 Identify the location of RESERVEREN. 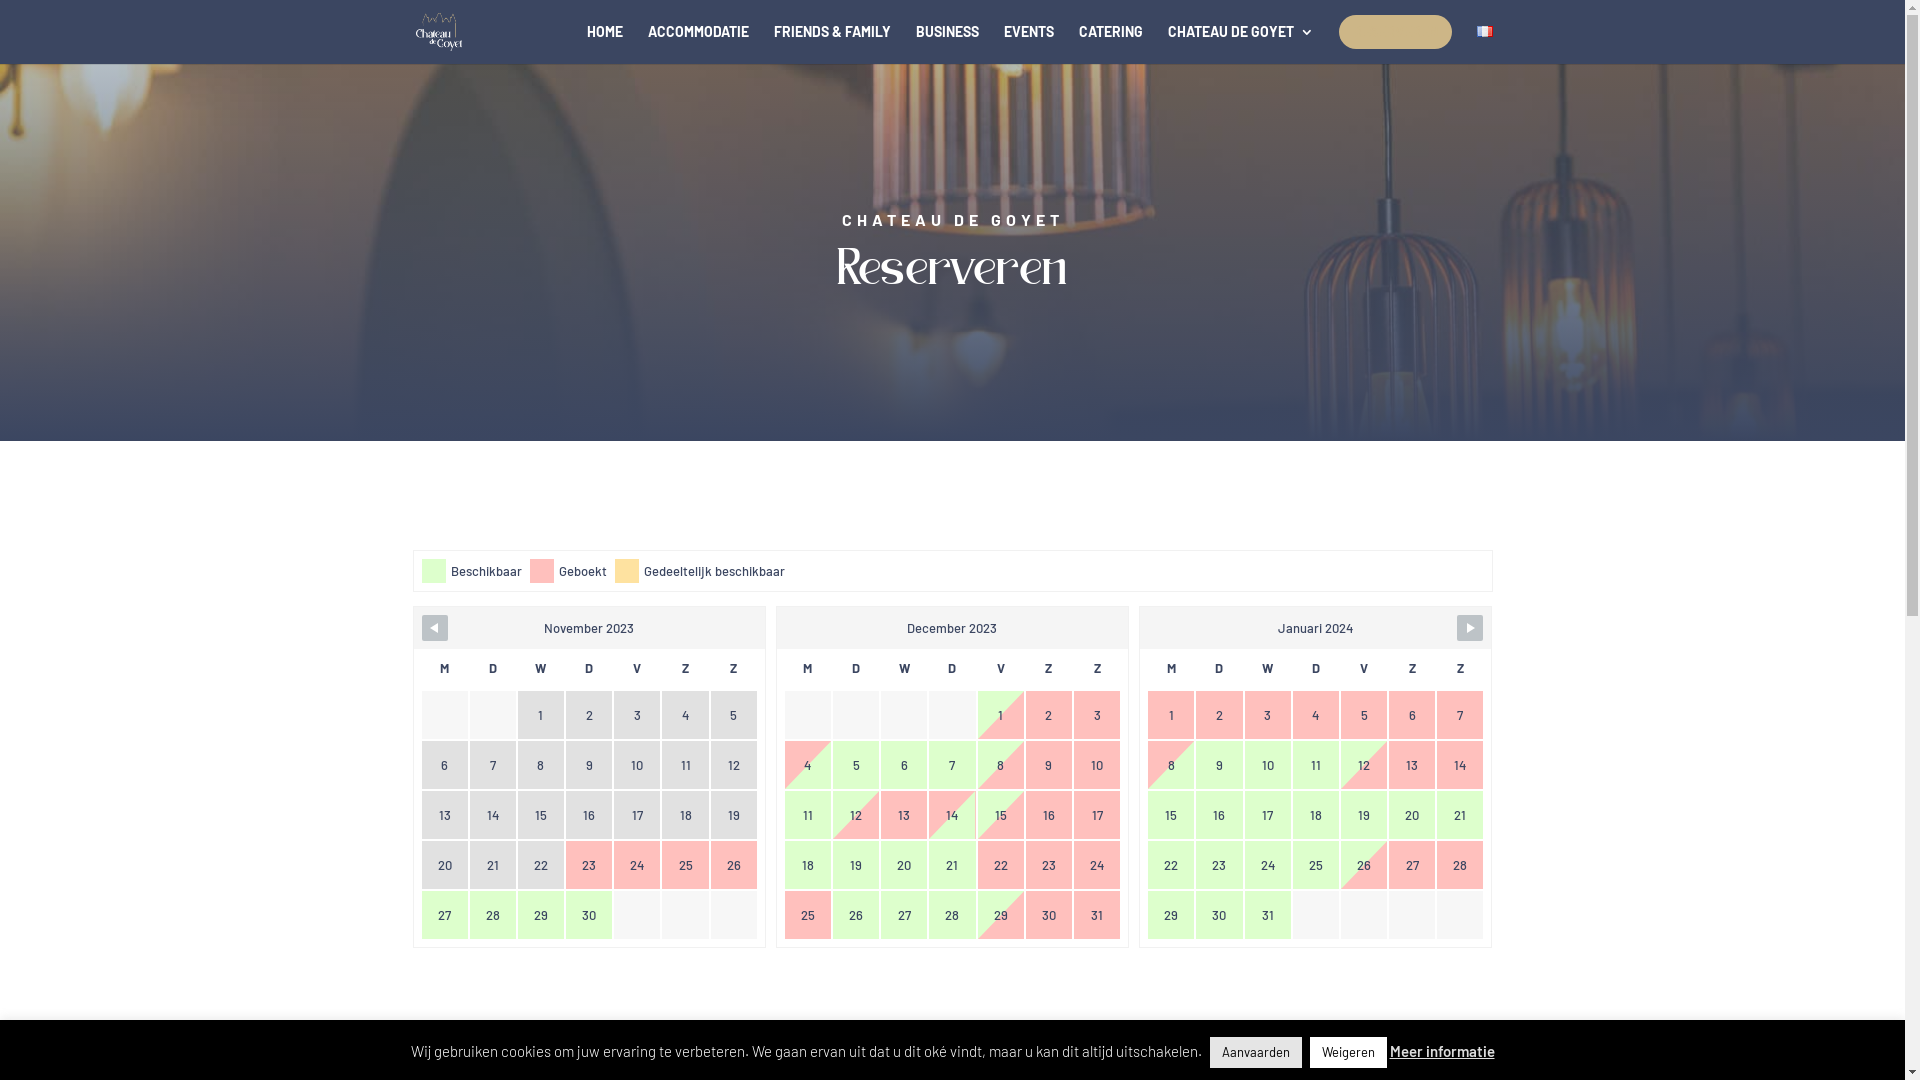
(1394, 32).